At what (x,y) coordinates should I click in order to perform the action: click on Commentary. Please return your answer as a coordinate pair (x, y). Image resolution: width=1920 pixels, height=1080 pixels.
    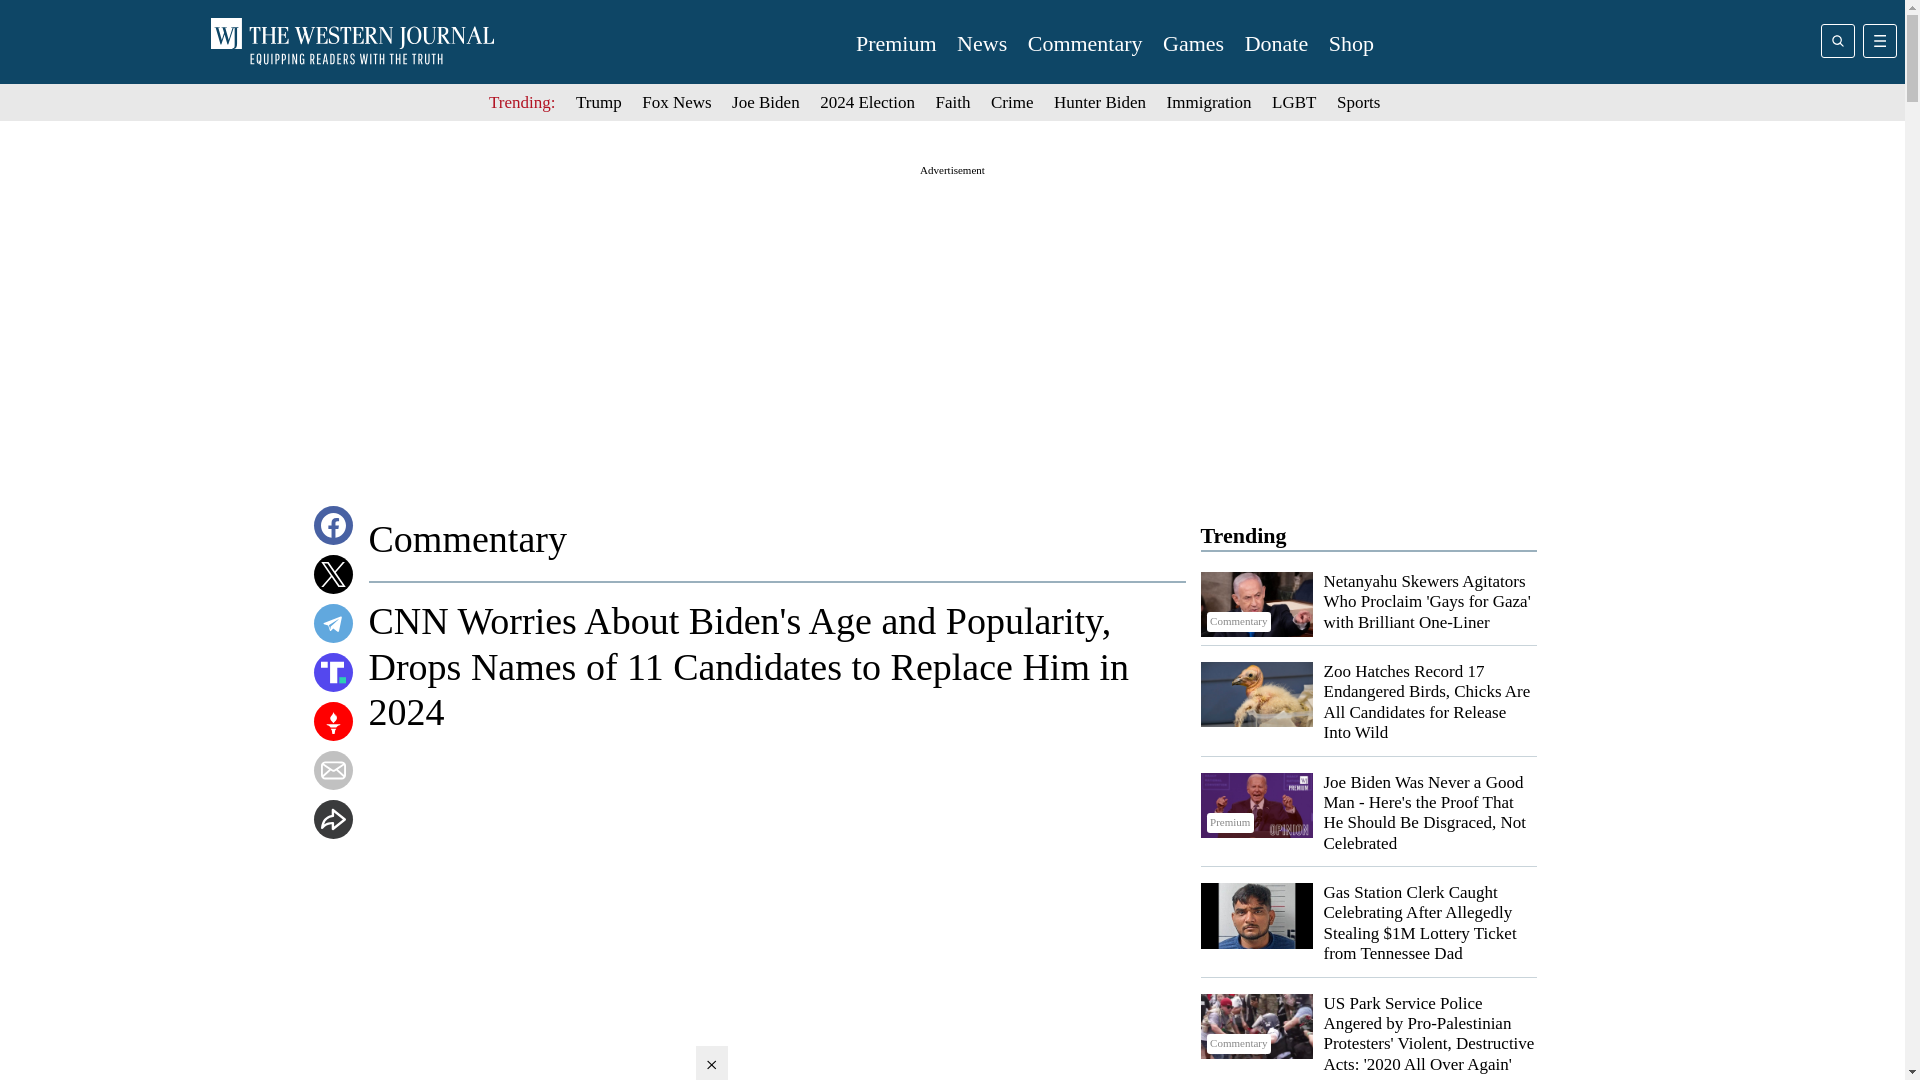
    Looking at the image, I should click on (1256, 605).